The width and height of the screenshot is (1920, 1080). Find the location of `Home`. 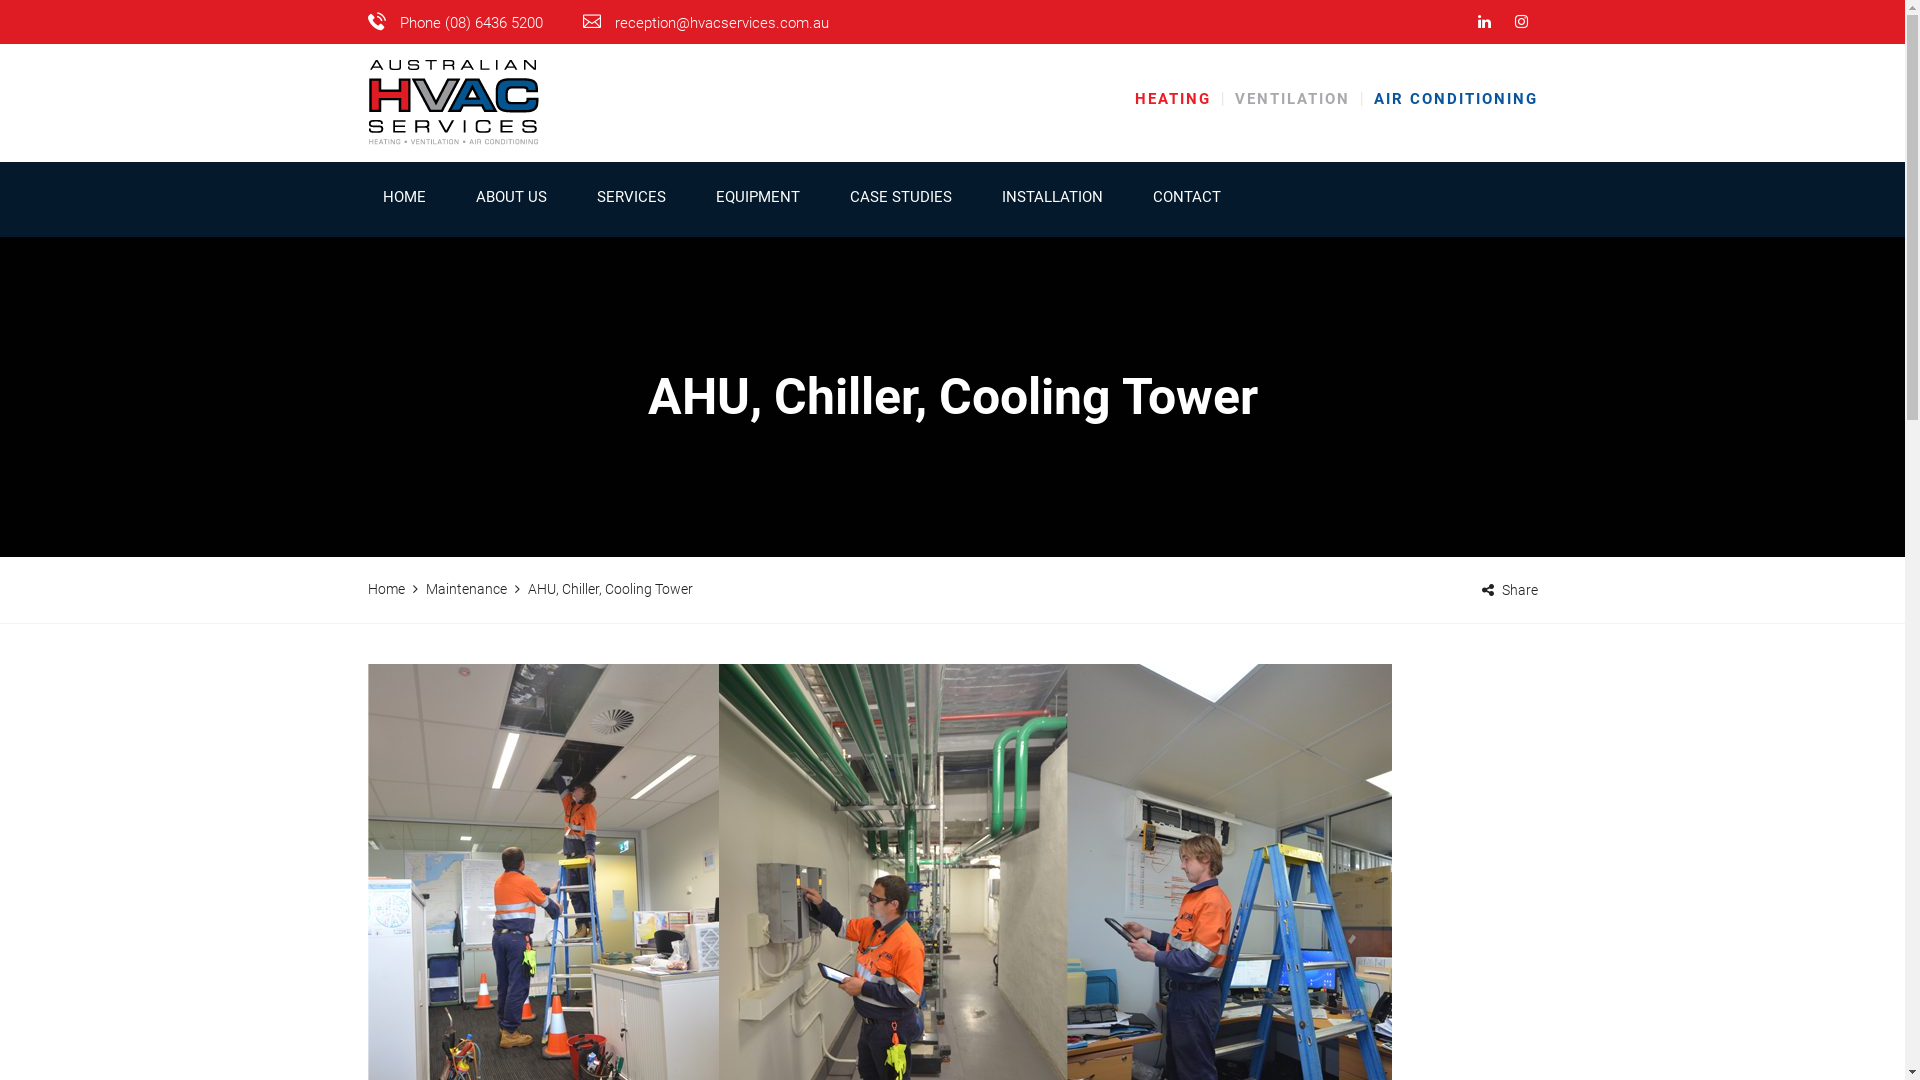

Home is located at coordinates (386, 589).